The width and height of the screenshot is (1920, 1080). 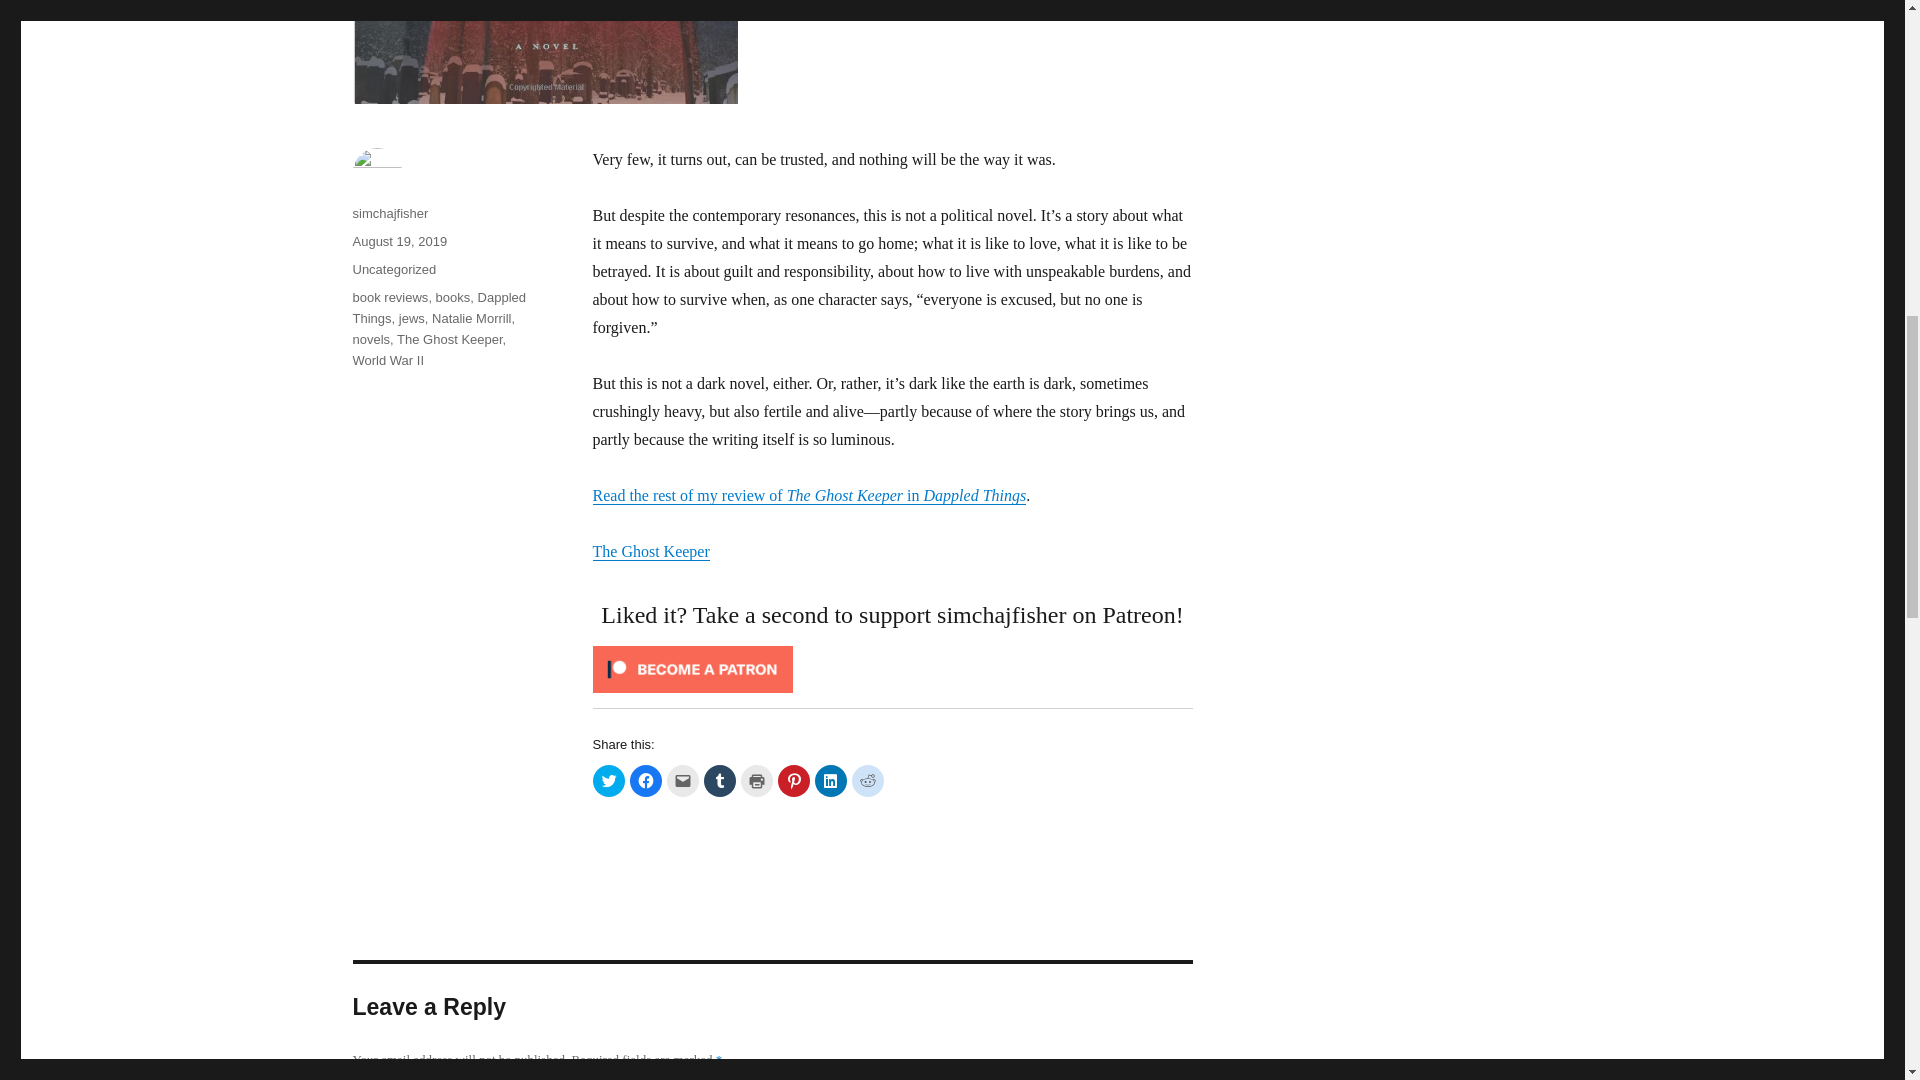 I want to click on Click to share on Tumblr, so click(x=720, y=780).